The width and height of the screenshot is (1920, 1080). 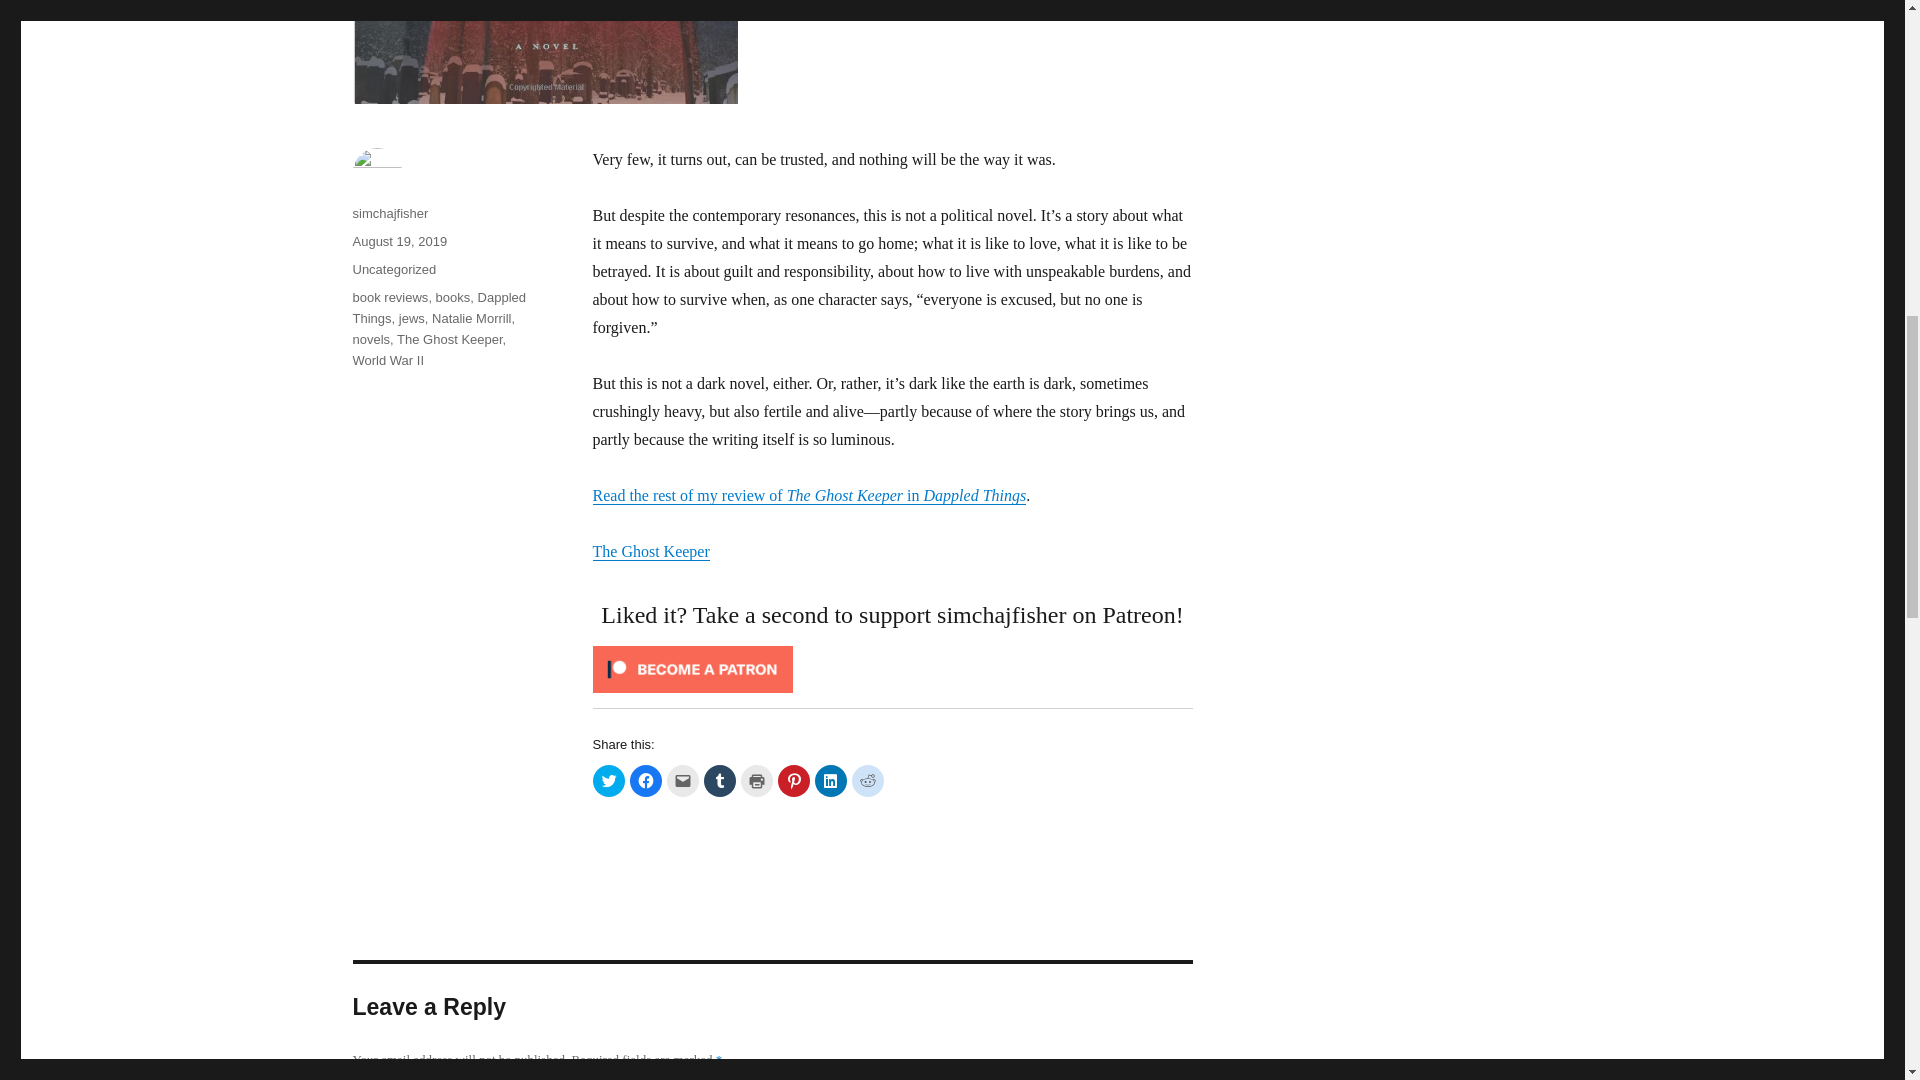 I want to click on Click to share on Tumblr, so click(x=720, y=780).